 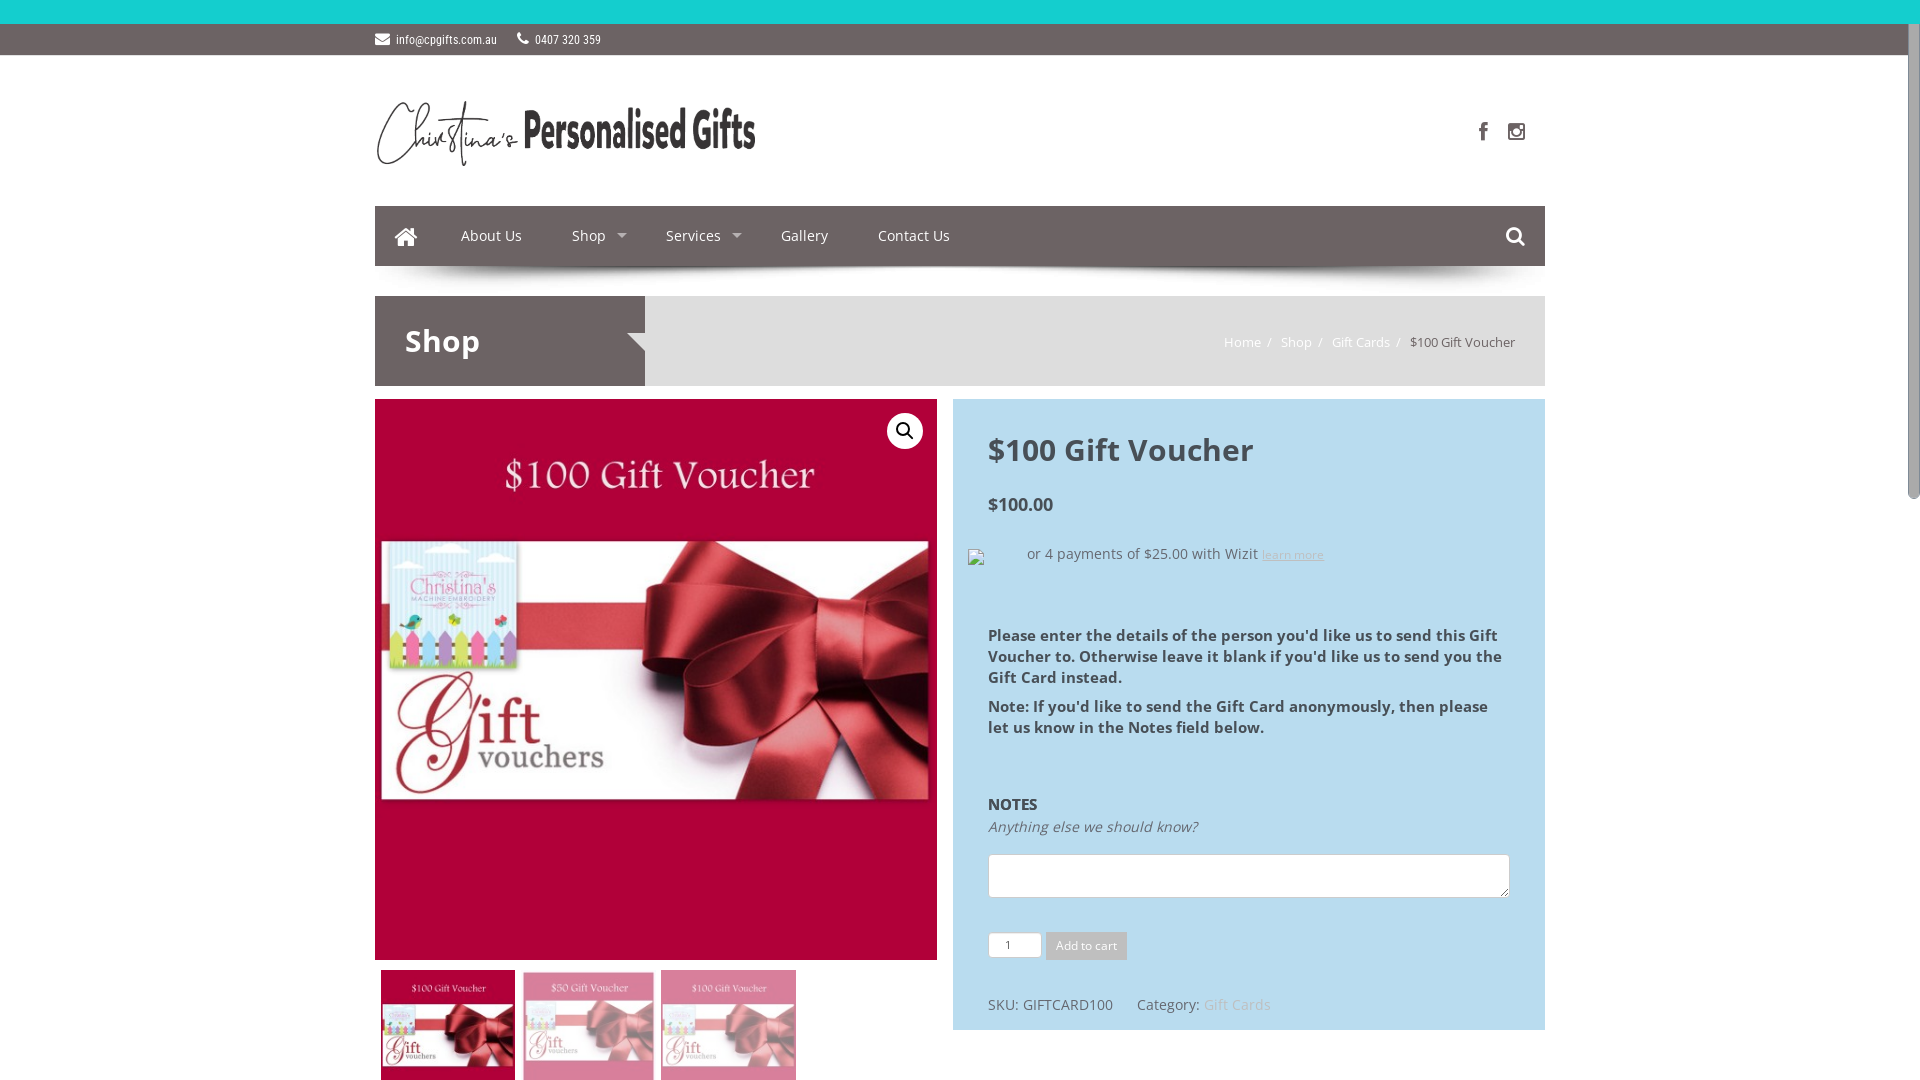 I want to click on 100 gift voucher, so click(x=656, y=680).